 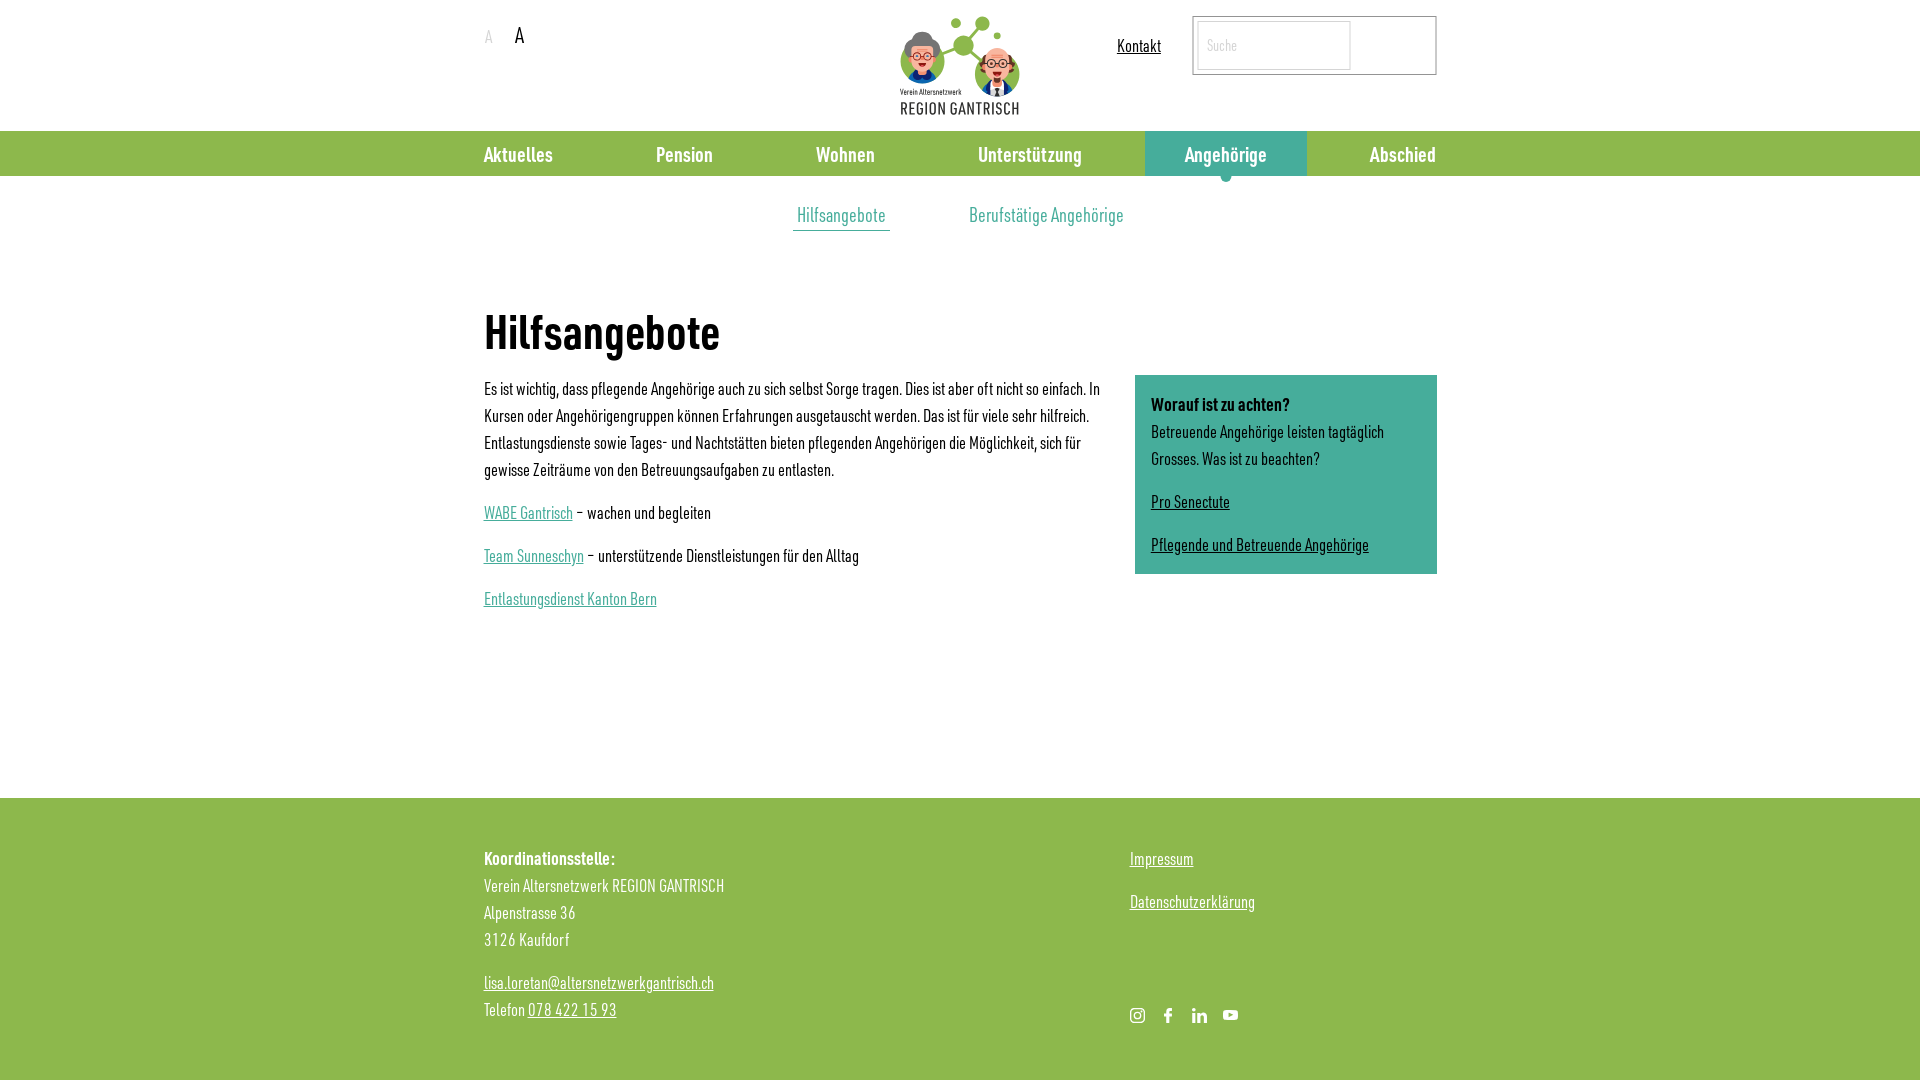 What do you see at coordinates (1138, 1016) in the screenshot?
I see `Instagram` at bounding box center [1138, 1016].